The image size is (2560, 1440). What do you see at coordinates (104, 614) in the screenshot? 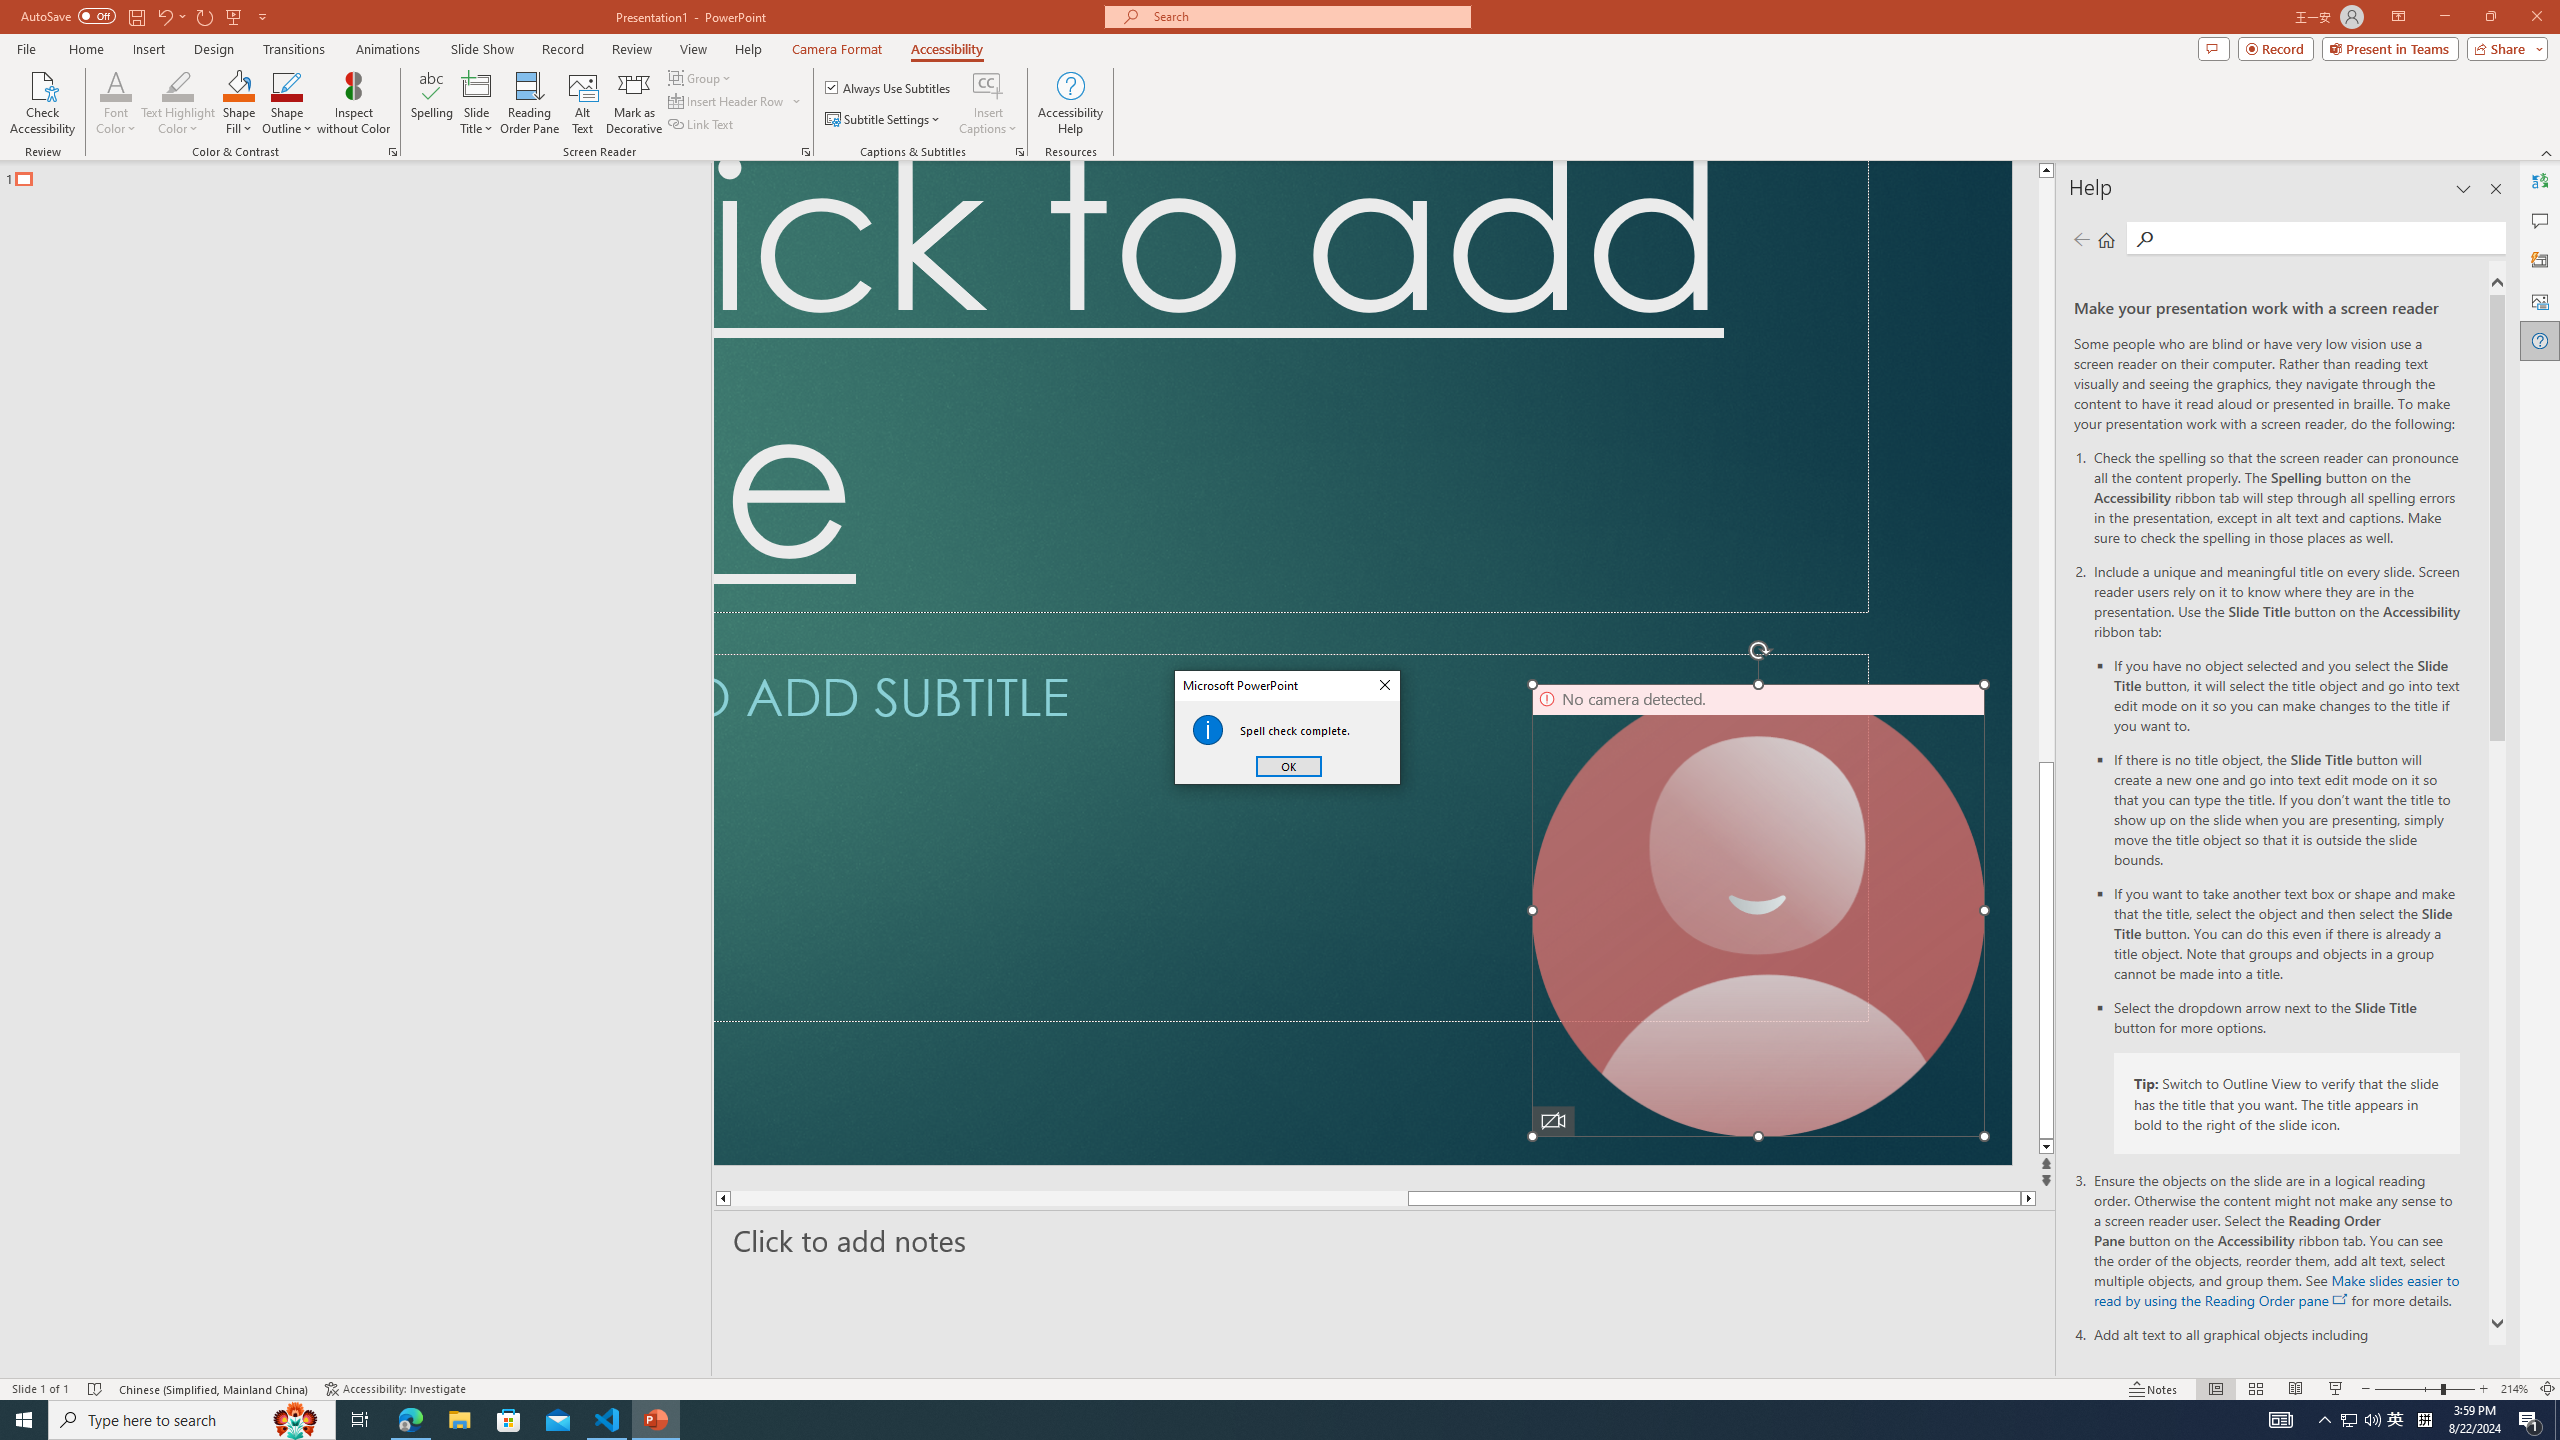
I see `Save` at bounding box center [104, 614].